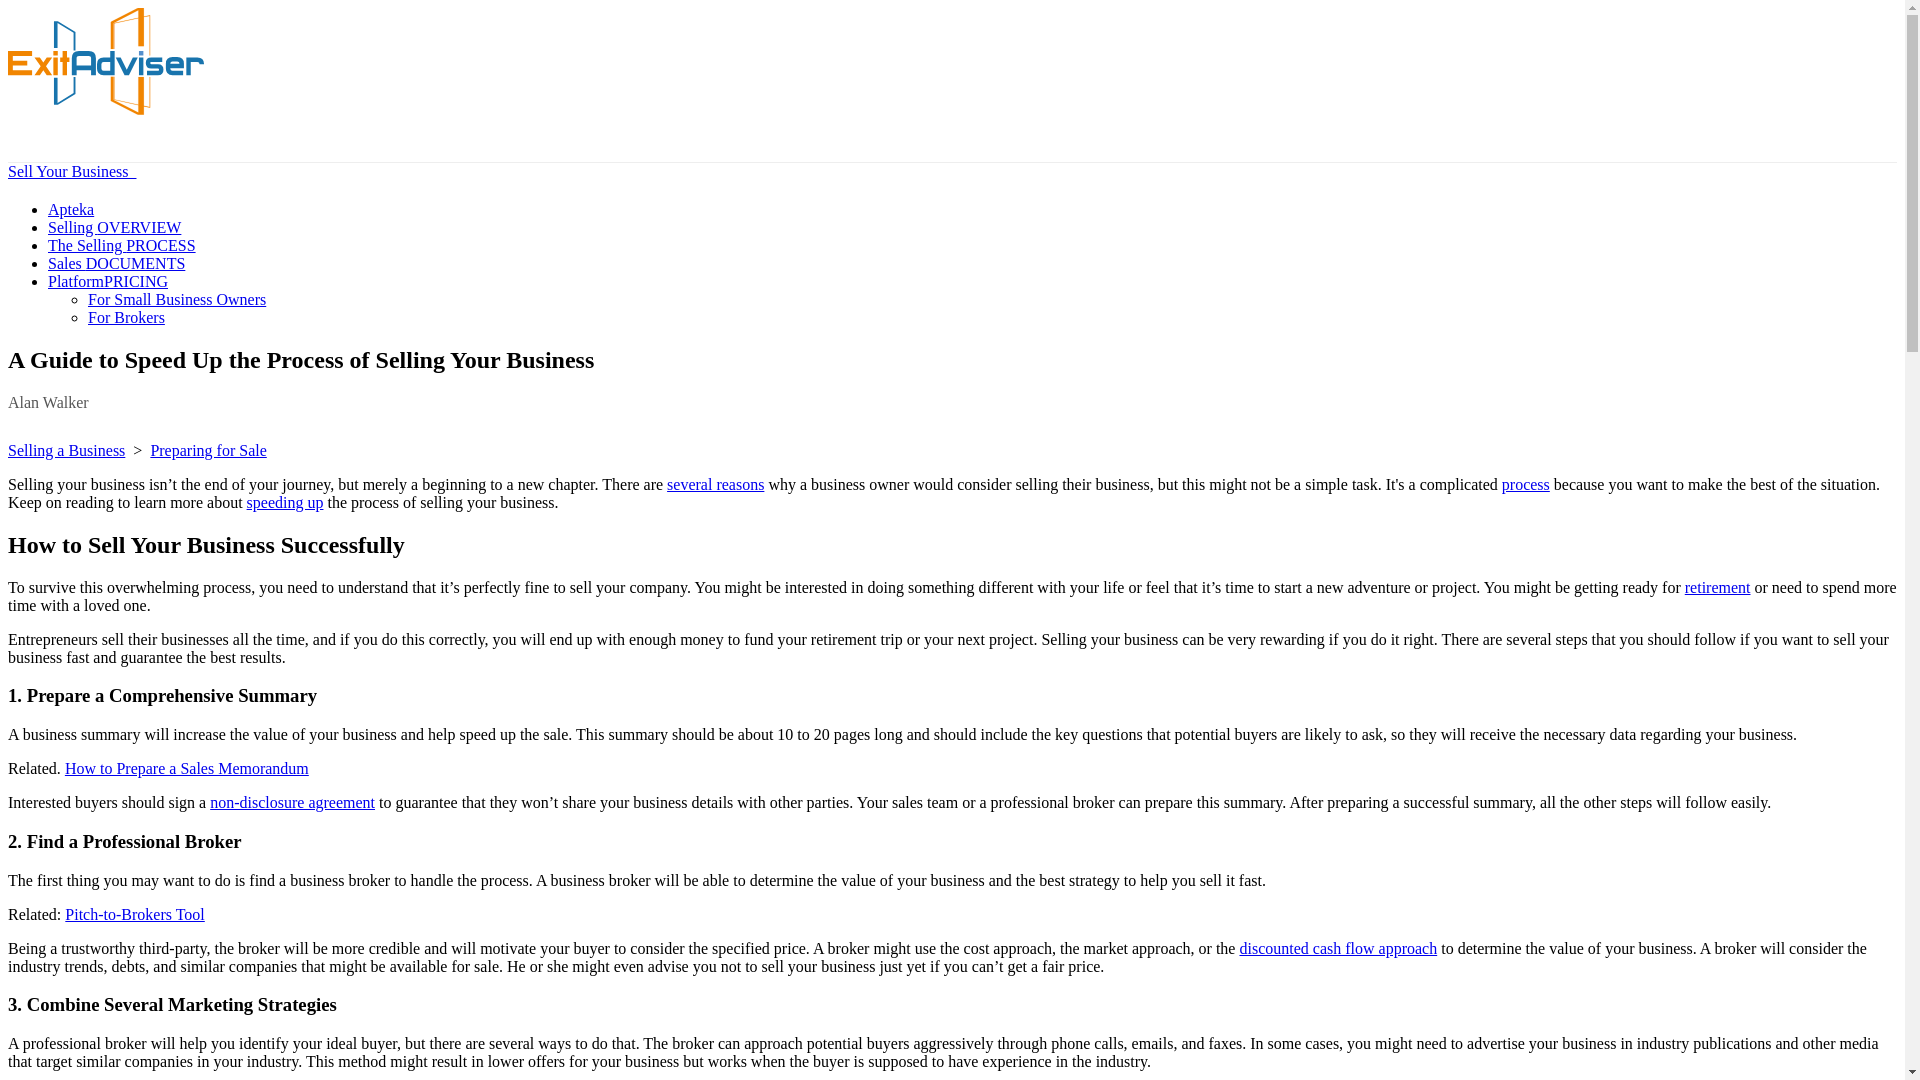 The width and height of the screenshot is (1920, 1080). What do you see at coordinates (126, 317) in the screenshot?
I see `For Brokers` at bounding box center [126, 317].